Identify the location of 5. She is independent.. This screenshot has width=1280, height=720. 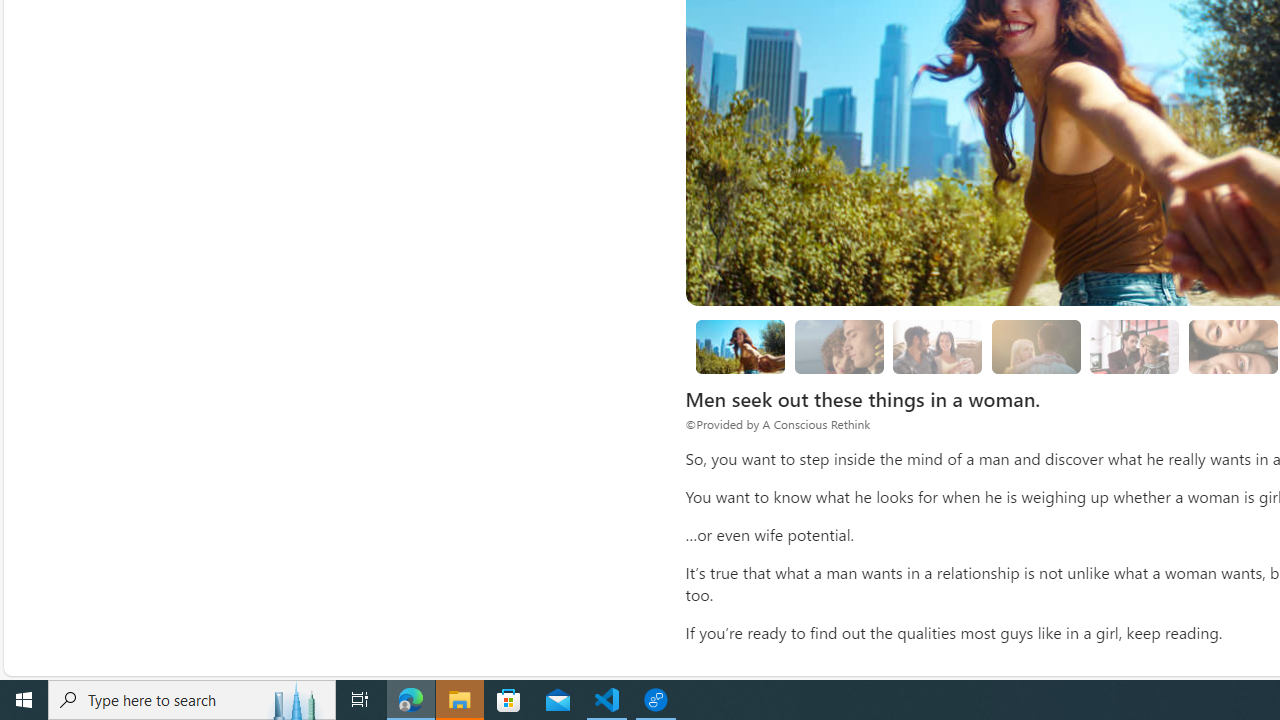
(1232, 346).